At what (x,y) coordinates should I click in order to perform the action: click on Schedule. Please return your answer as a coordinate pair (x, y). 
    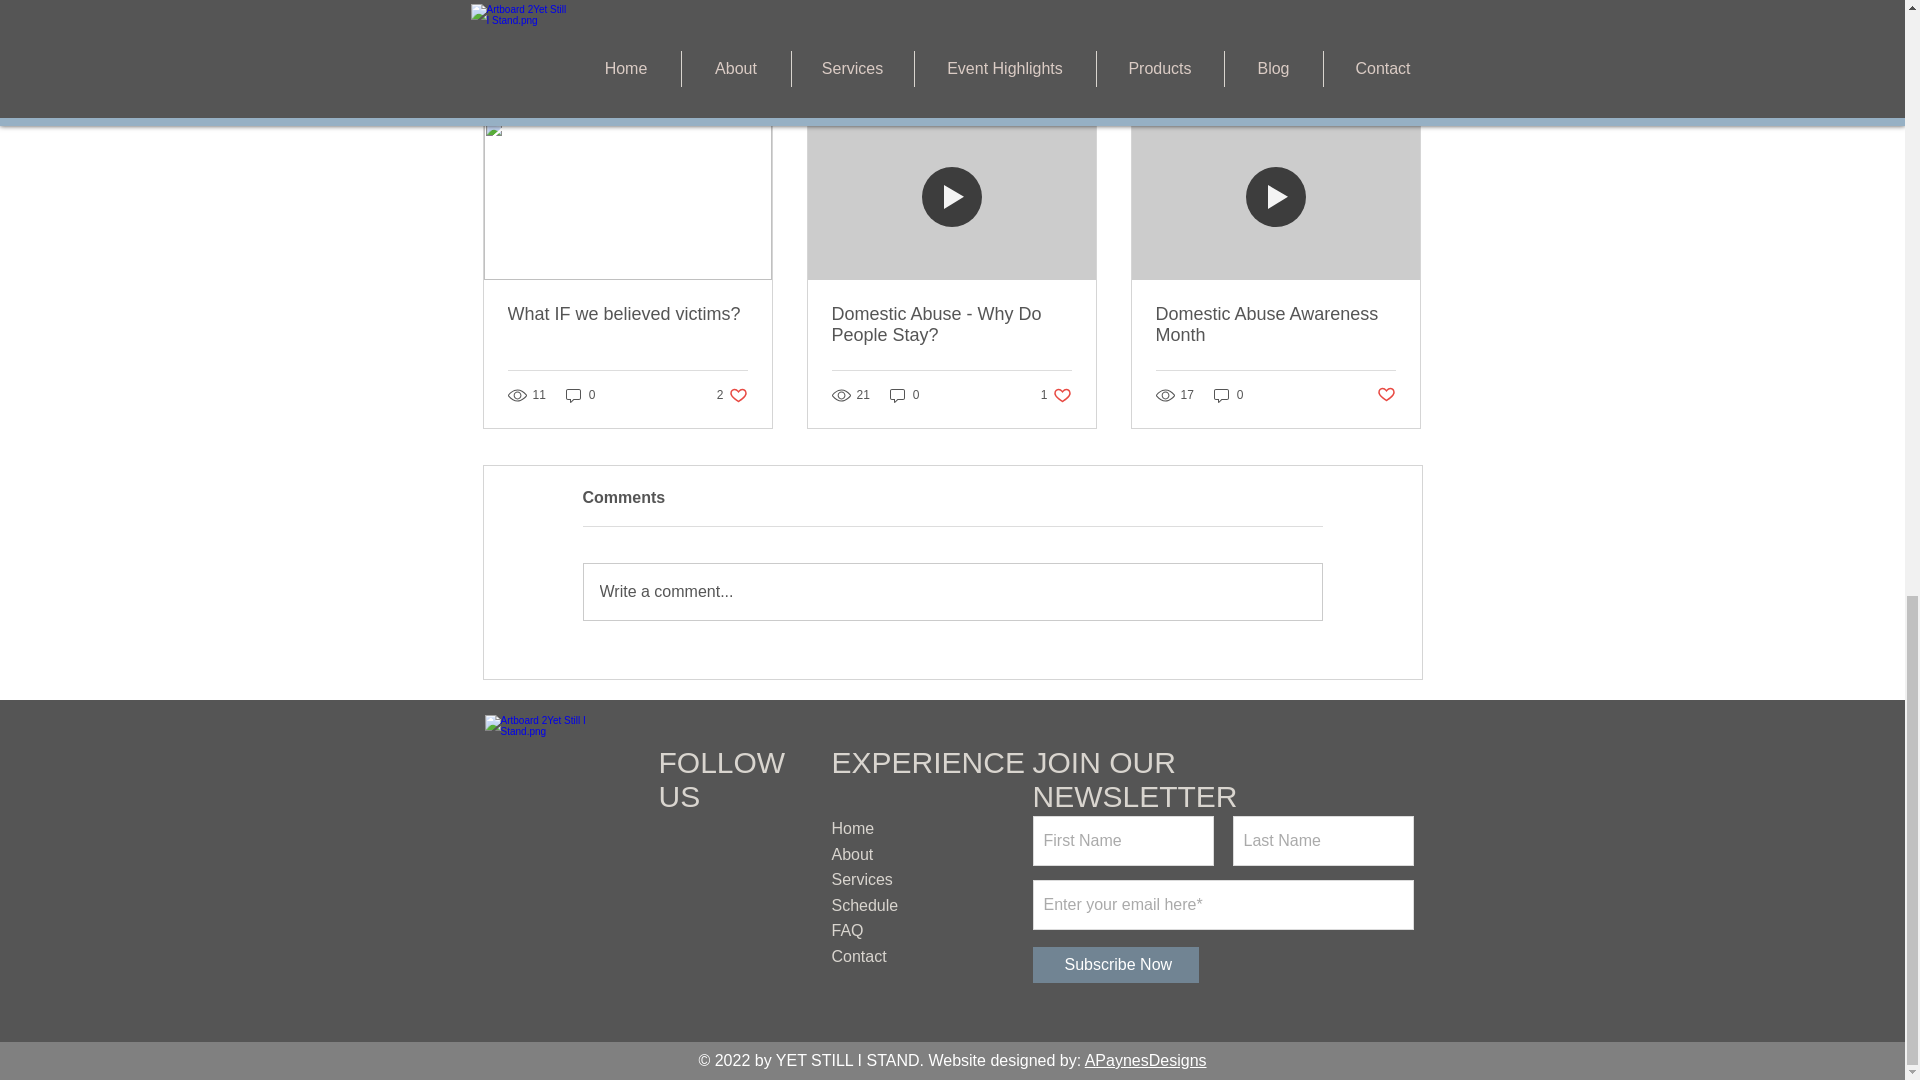
    Looking at the image, I should click on (864, 905).